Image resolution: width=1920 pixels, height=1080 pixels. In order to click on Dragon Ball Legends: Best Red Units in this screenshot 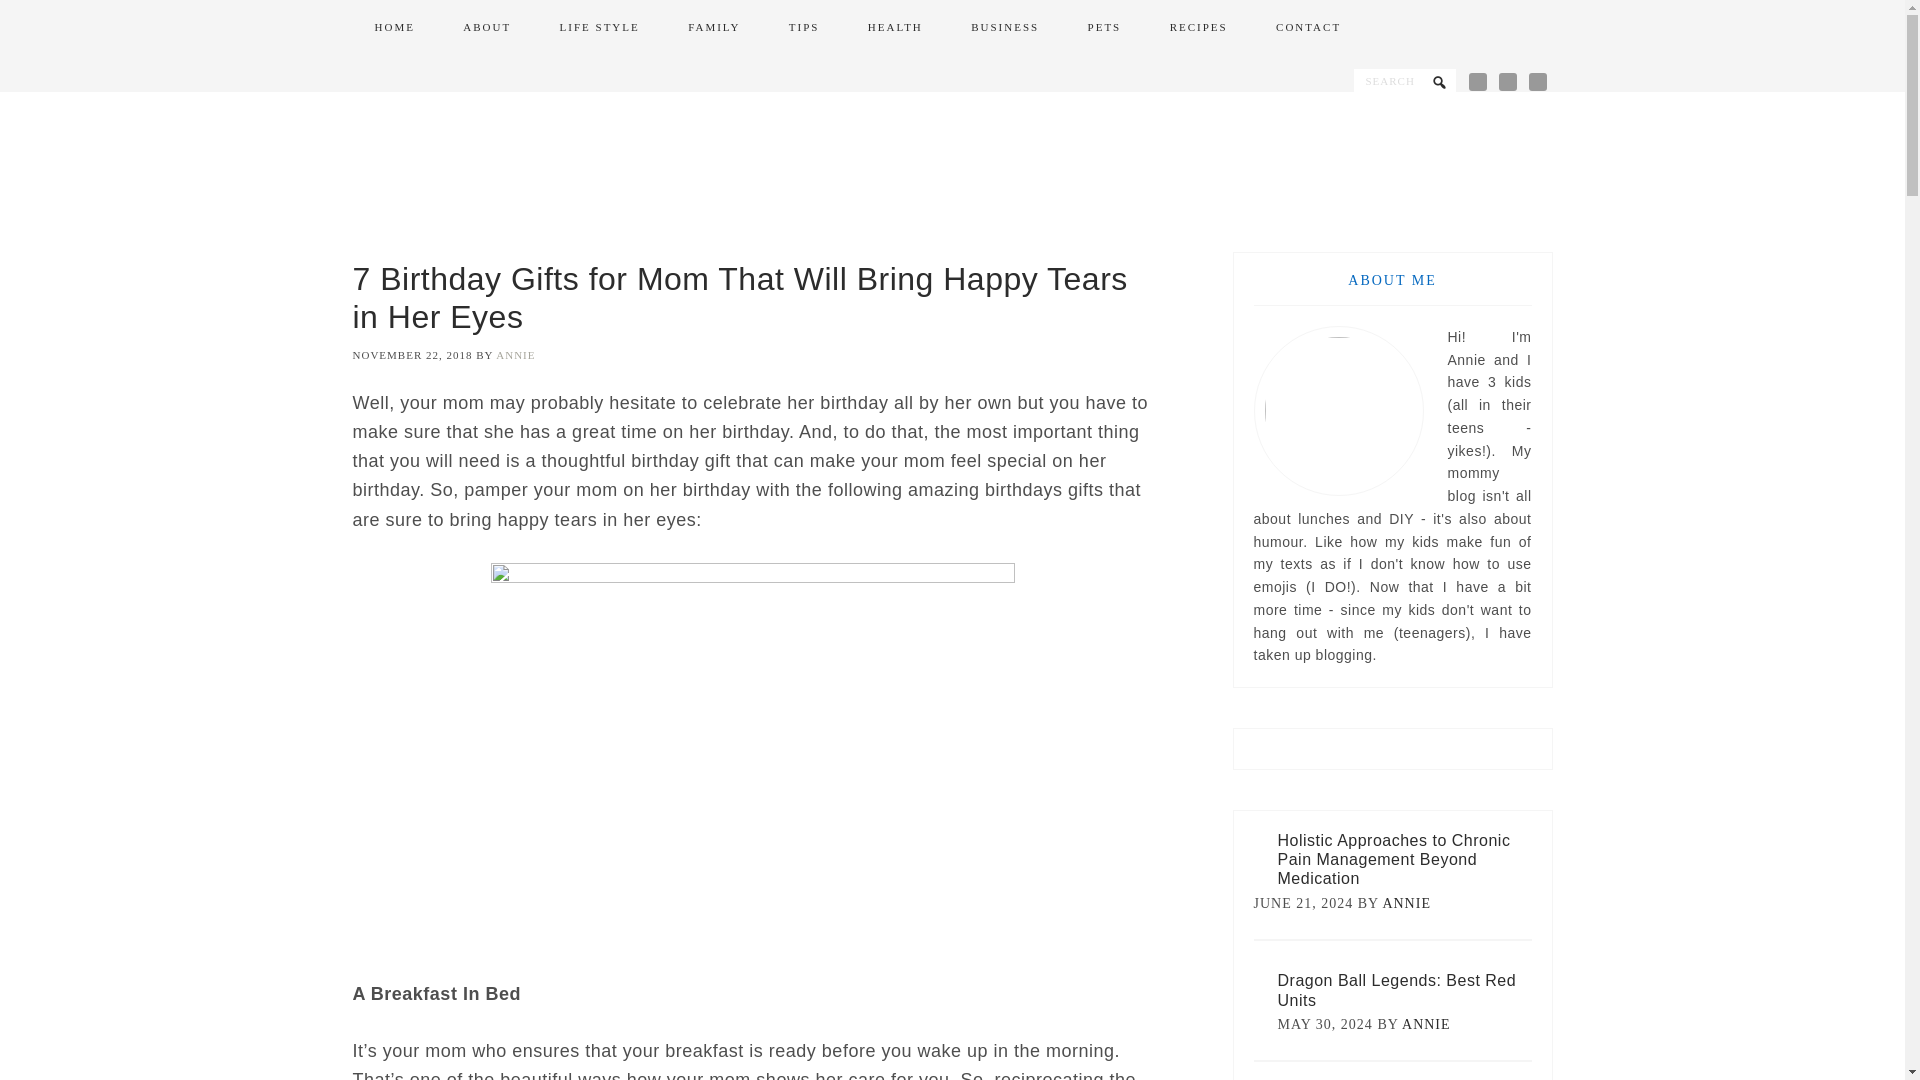, I will do `click(1397, 990)`.